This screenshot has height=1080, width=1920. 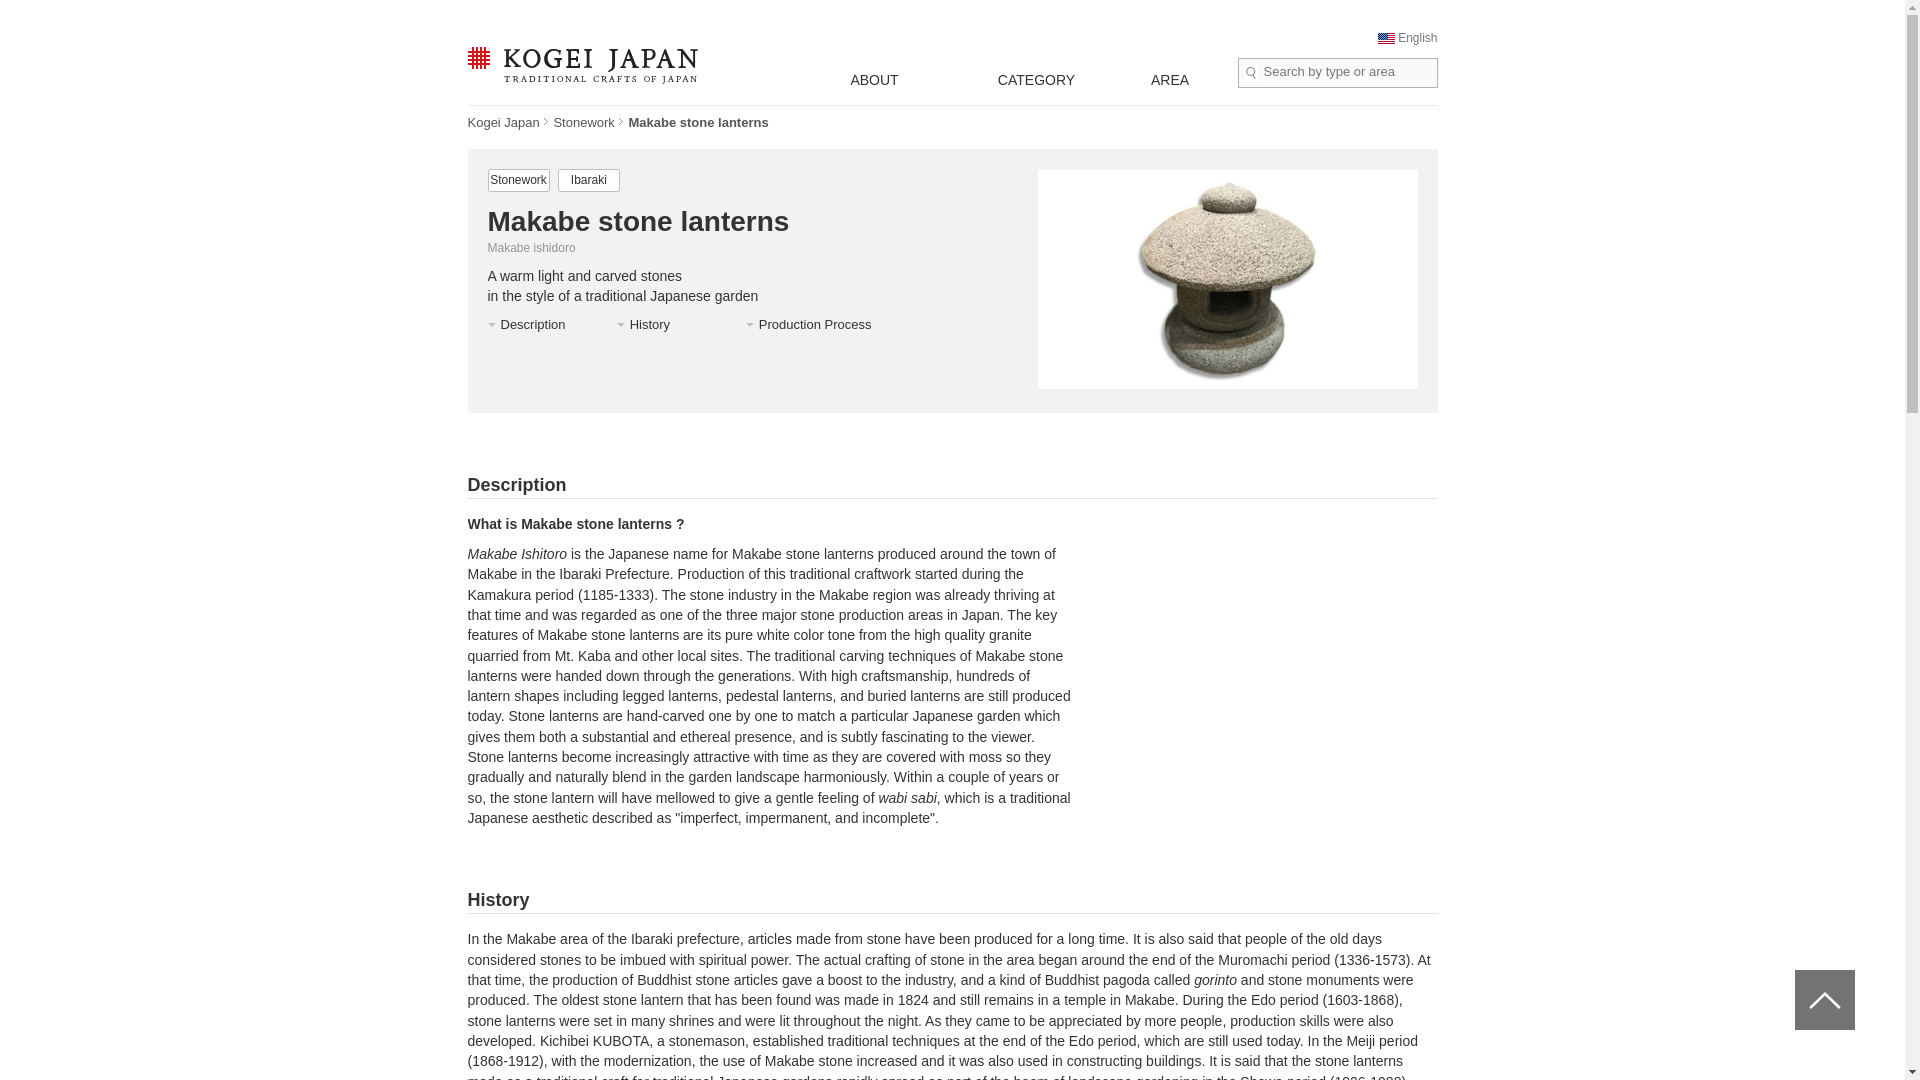 I want to click on AREA, so click(x=1170, y=80).